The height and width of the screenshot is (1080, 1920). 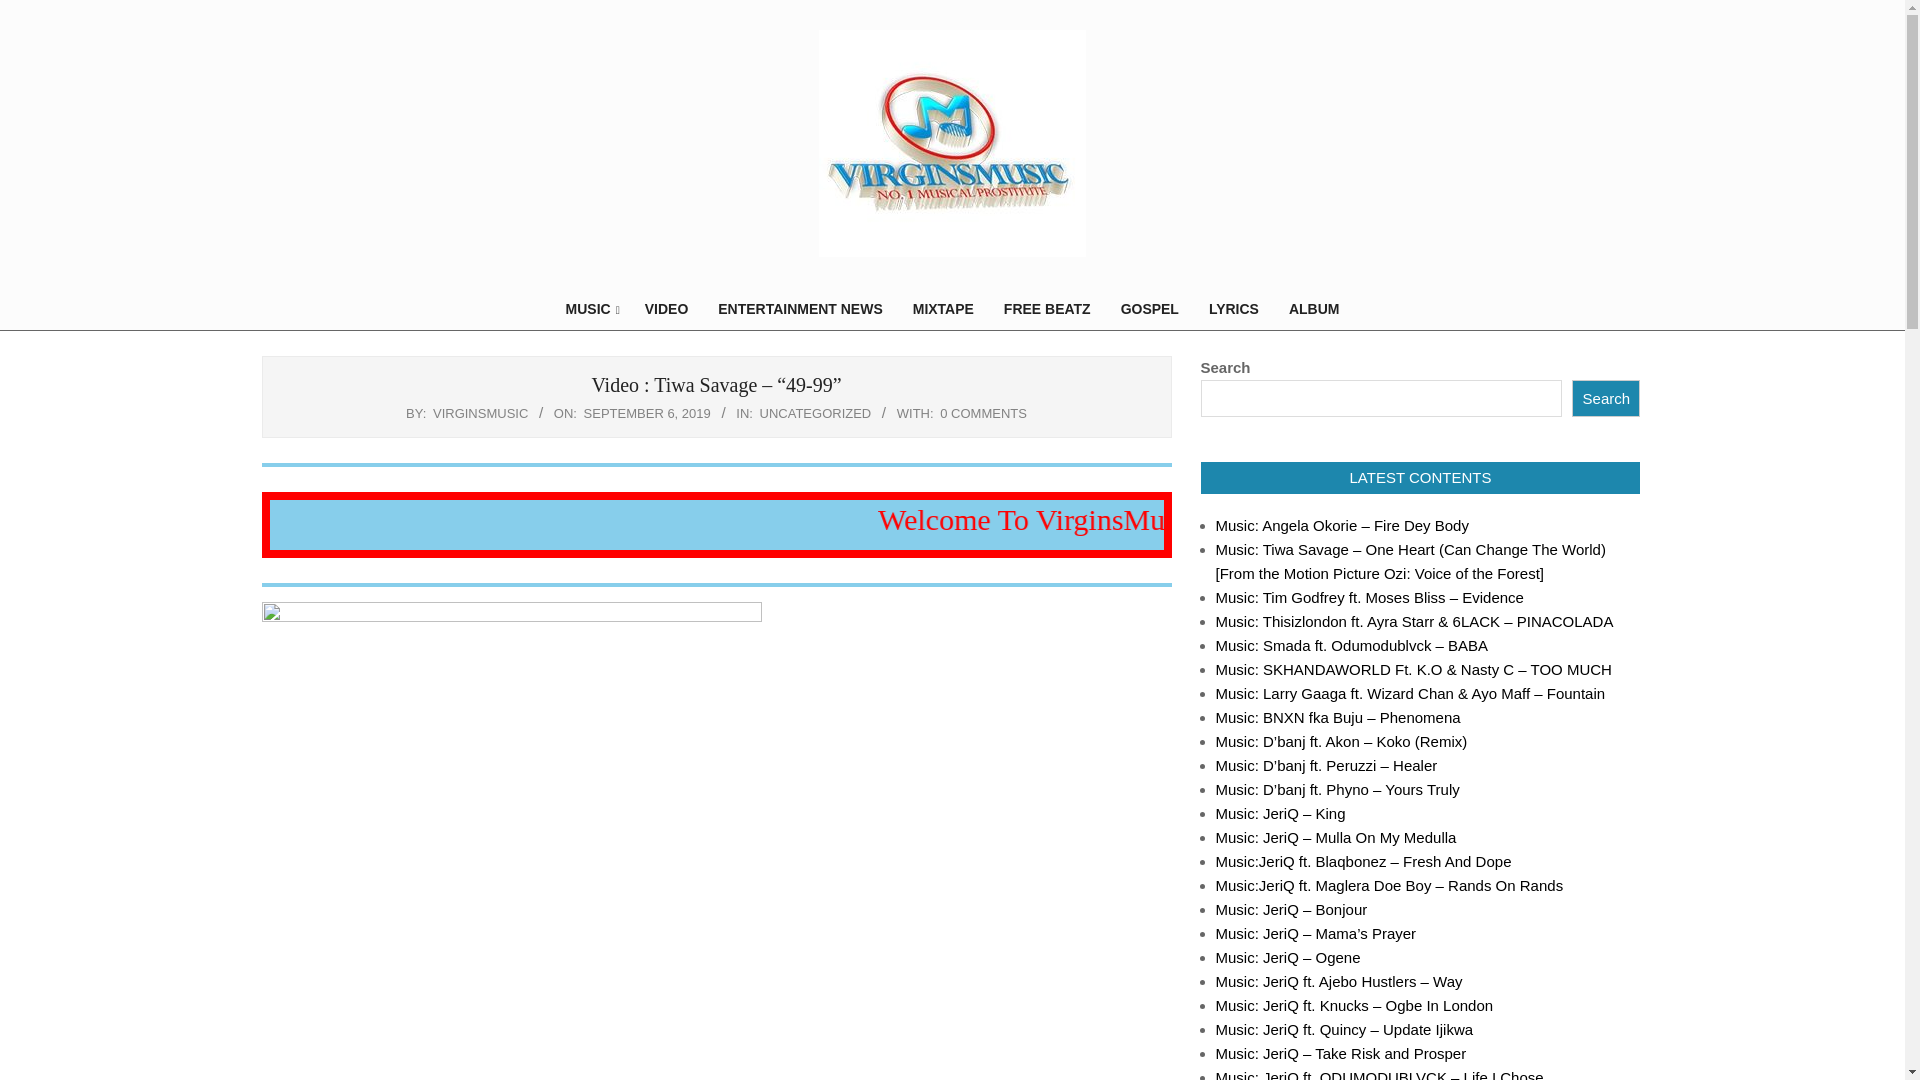 What do you see at coordinates (799, 309) in the screenshot?
I see `ENTERTAINMENT NEWS` at bounding box center [799, 309].